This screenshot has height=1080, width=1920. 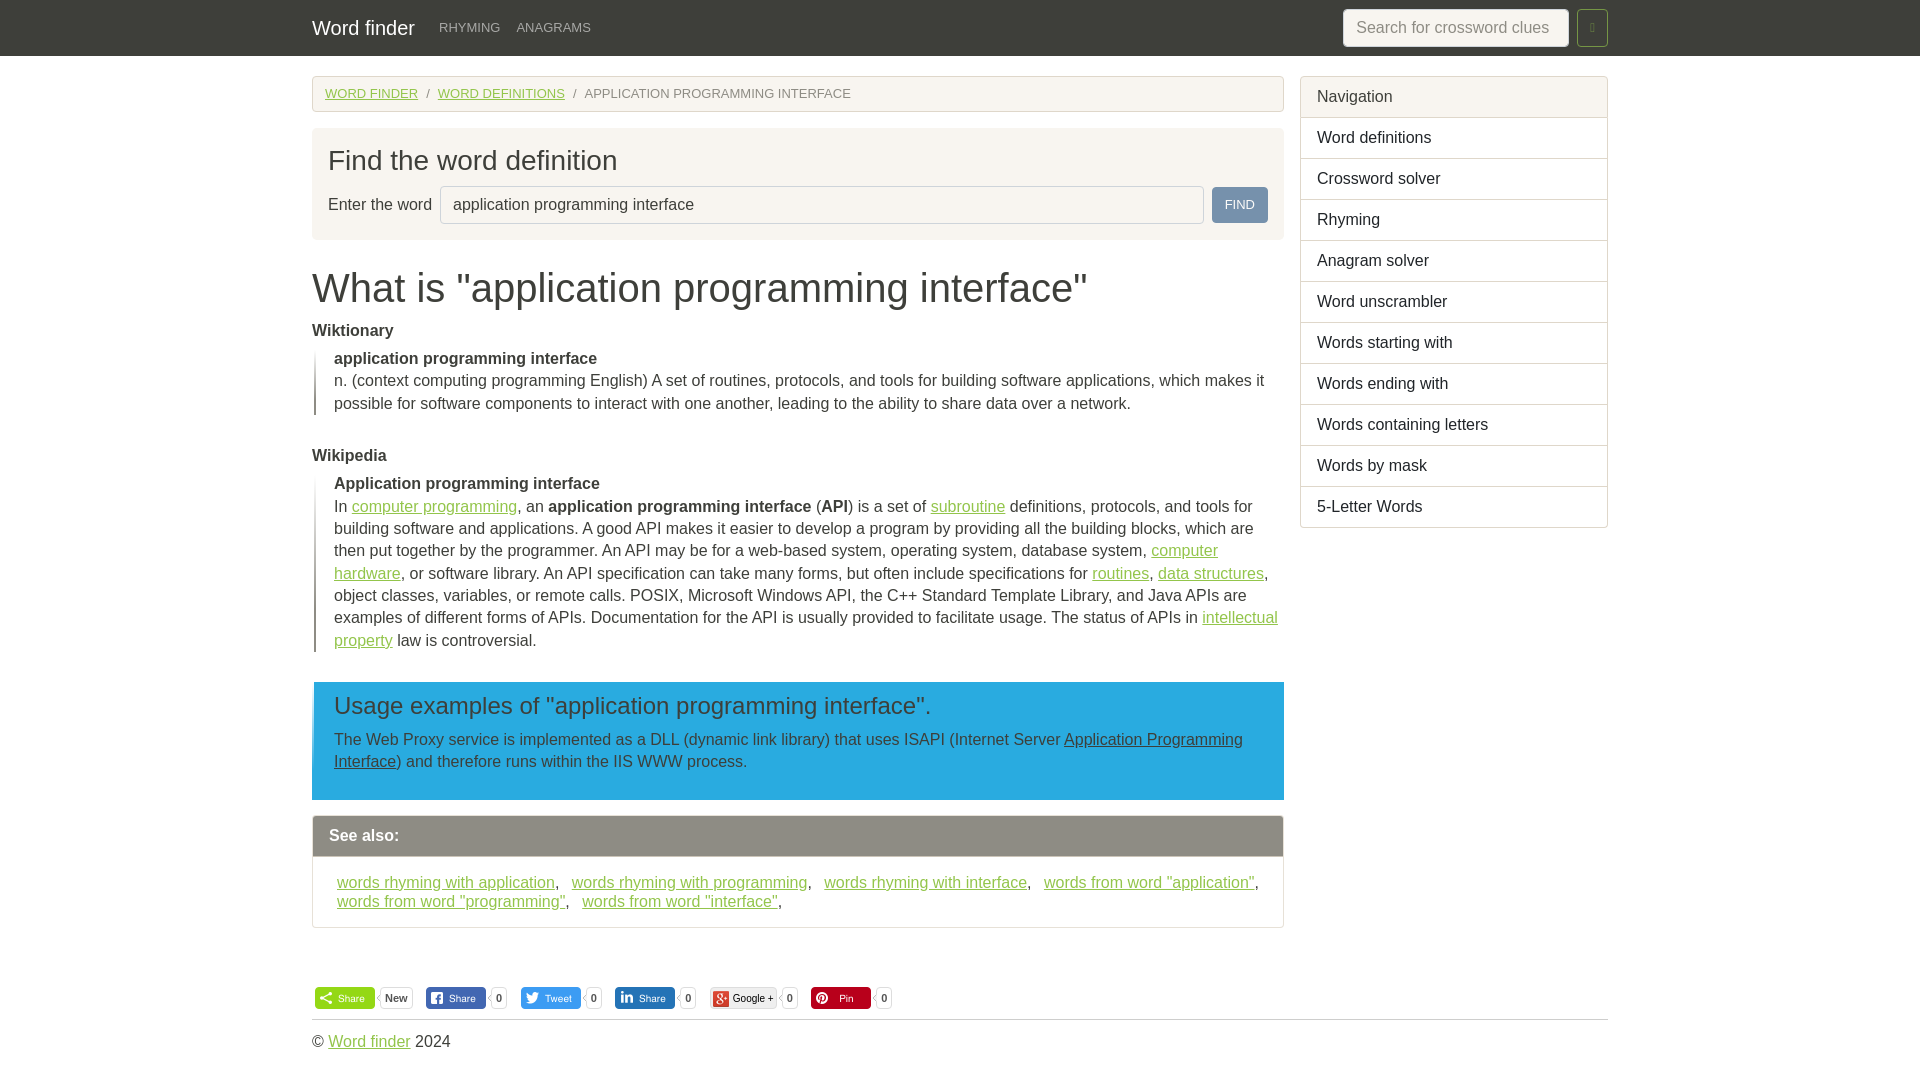 I want to click on computer hardware, so click(x=776, y=562).